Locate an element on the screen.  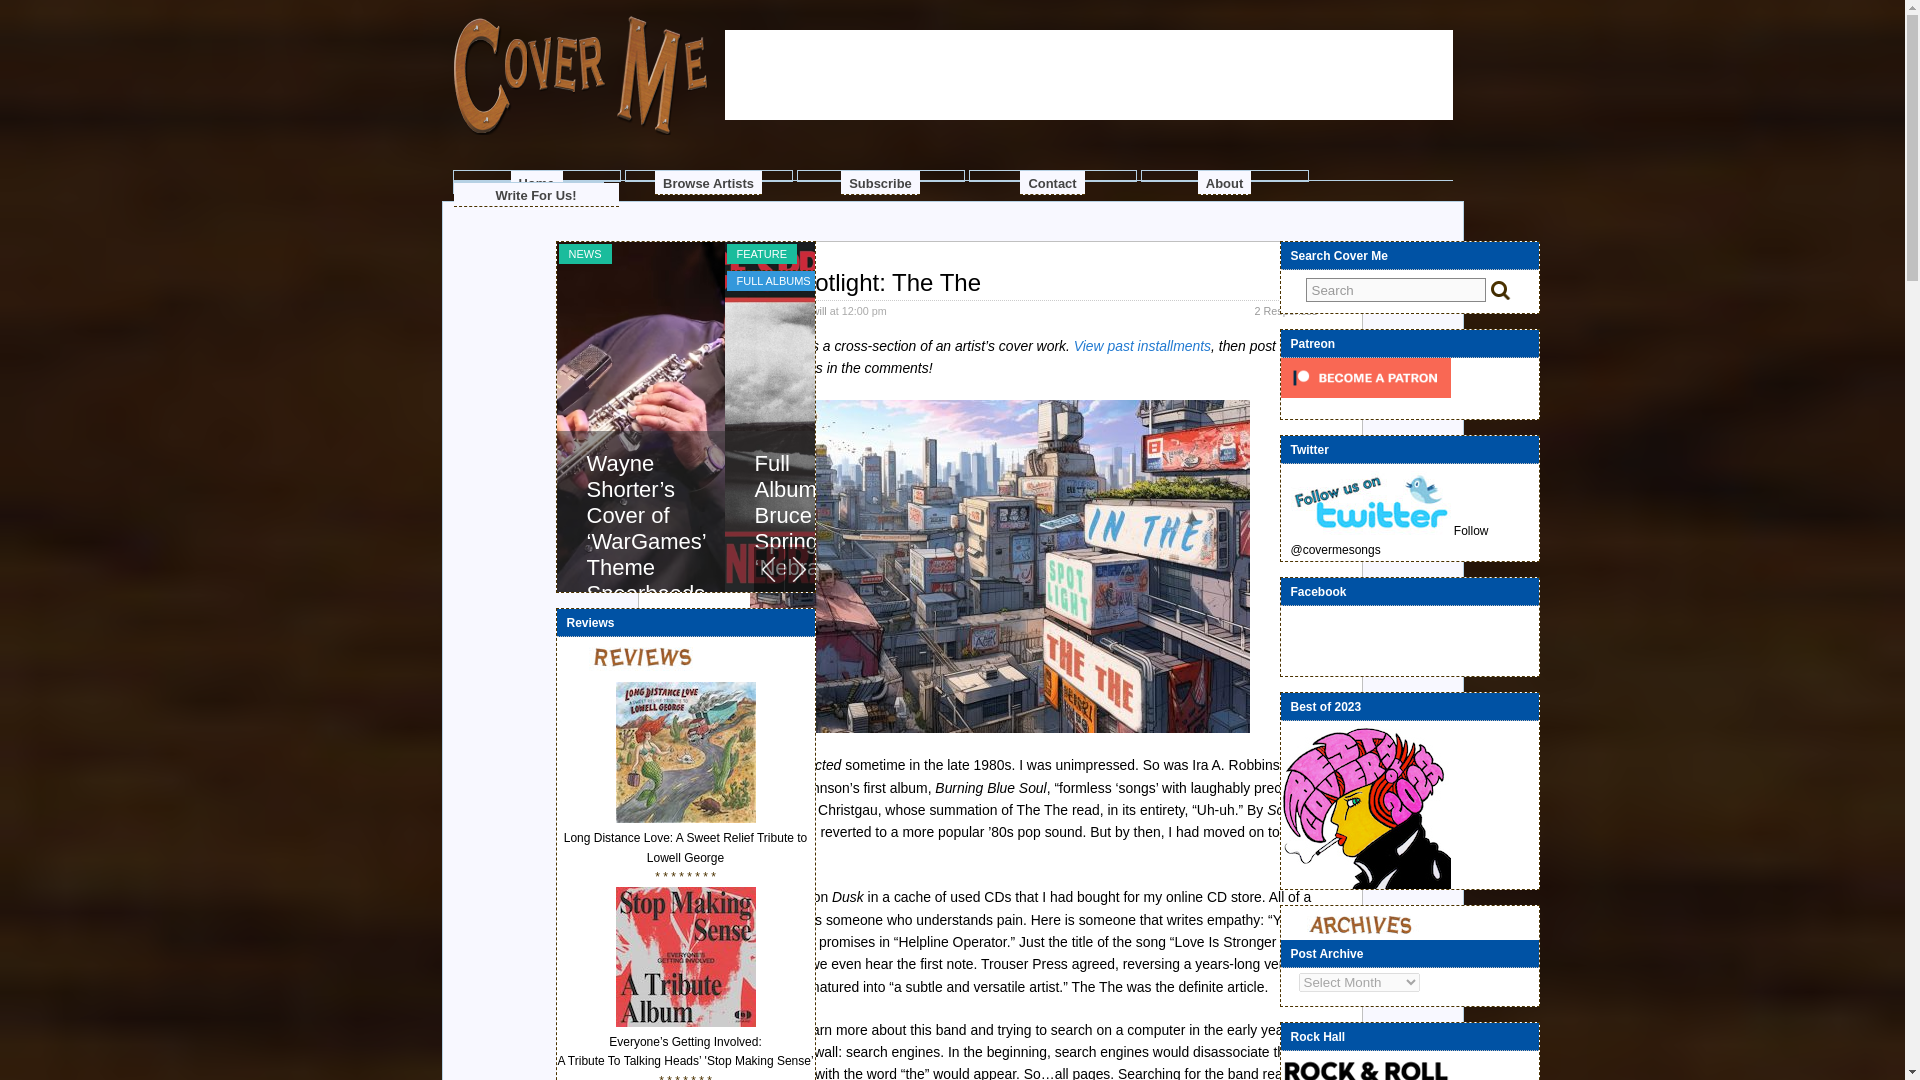
FULL ALBUMS is located at coordinates (772, 280).